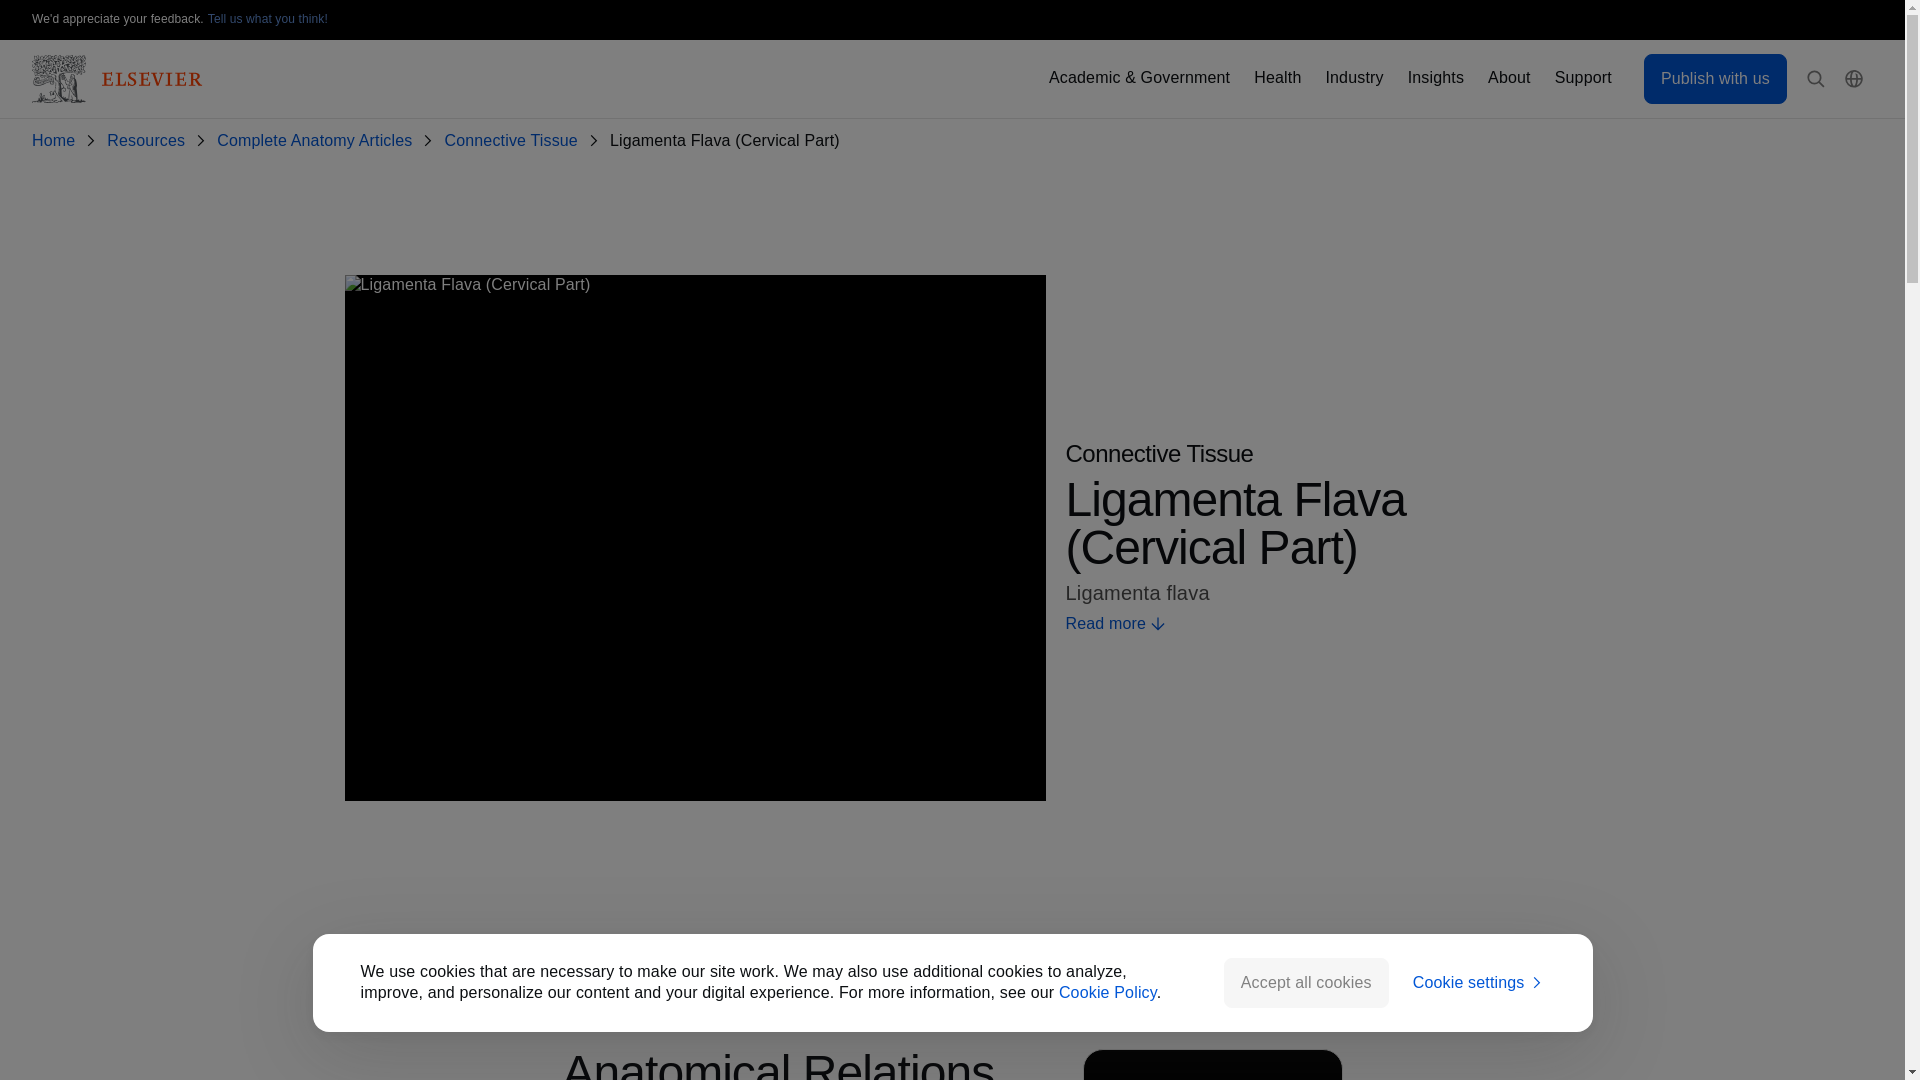 The width and height of the screenshot is (1920, 1080). I want to click on Industry, so click(1353, 78).